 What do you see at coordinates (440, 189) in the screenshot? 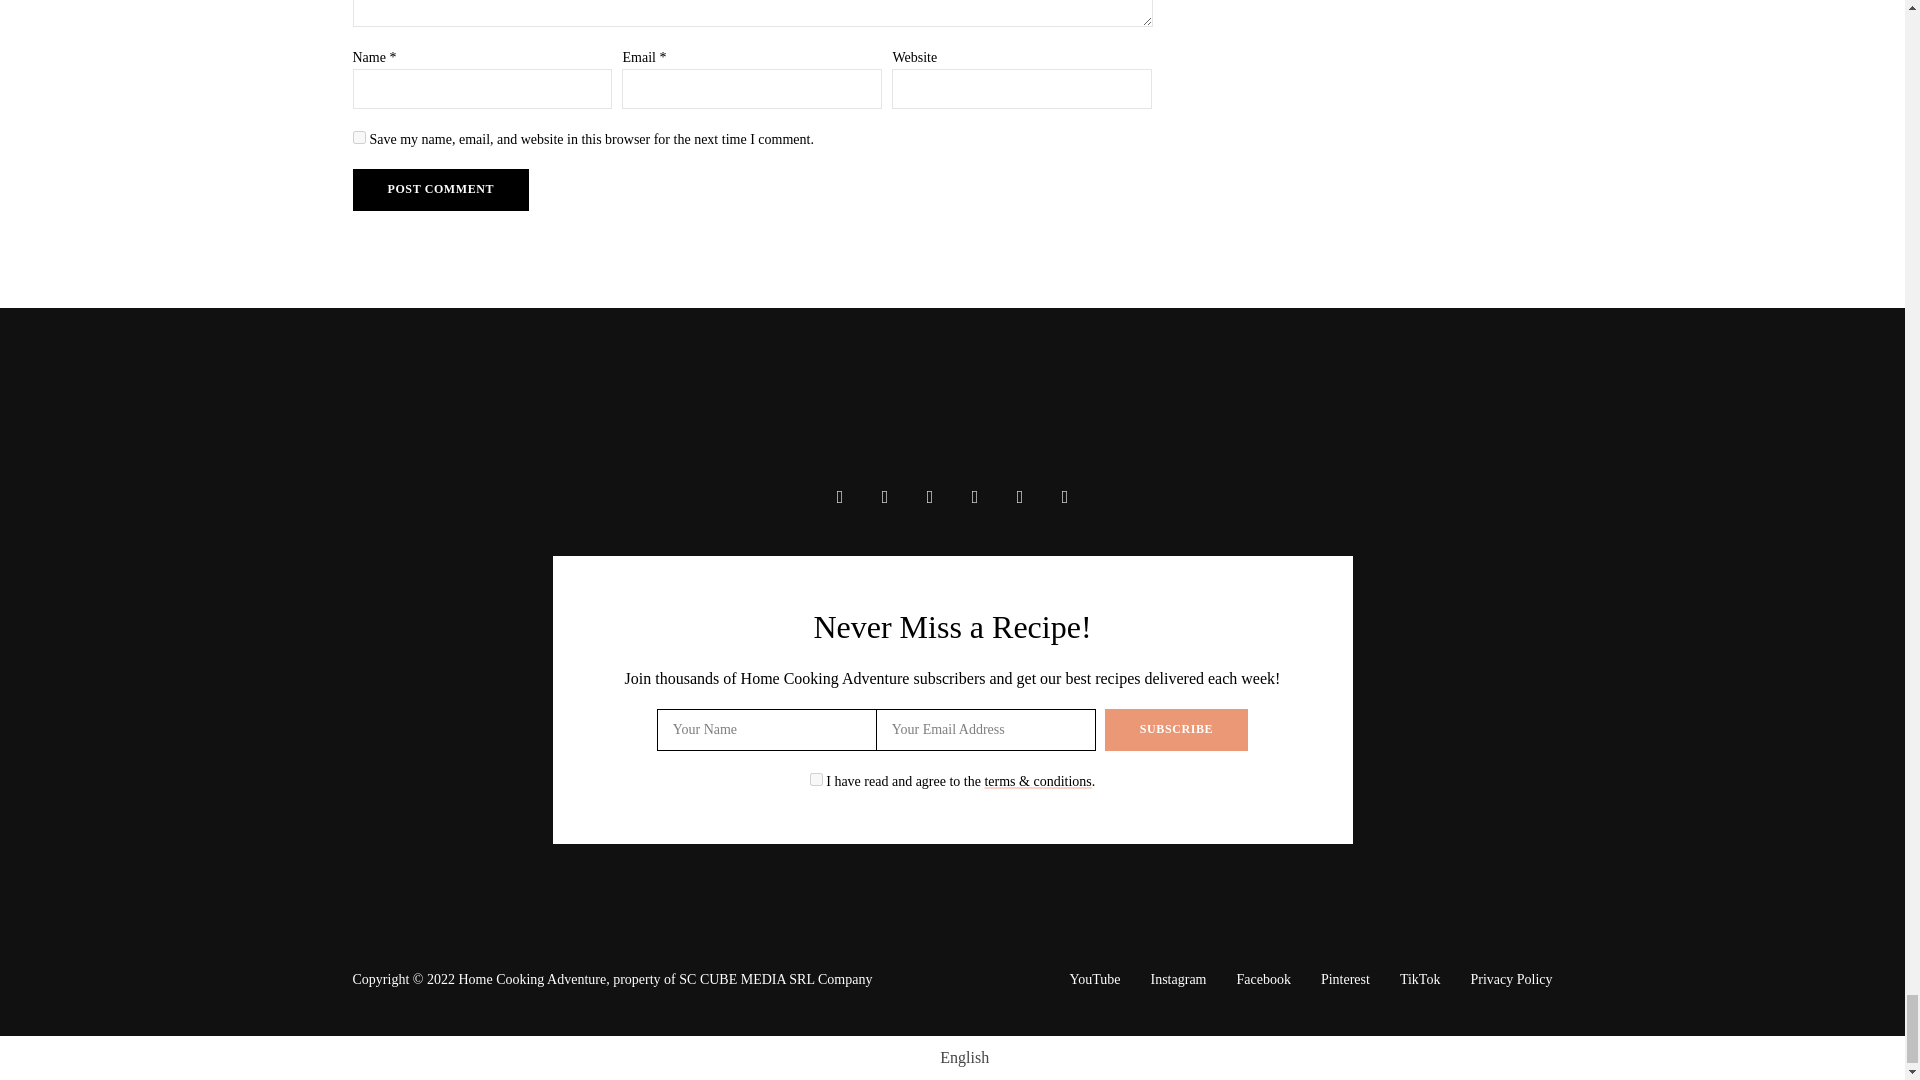
I see `Post Comment` at bounding box center [440, 189].